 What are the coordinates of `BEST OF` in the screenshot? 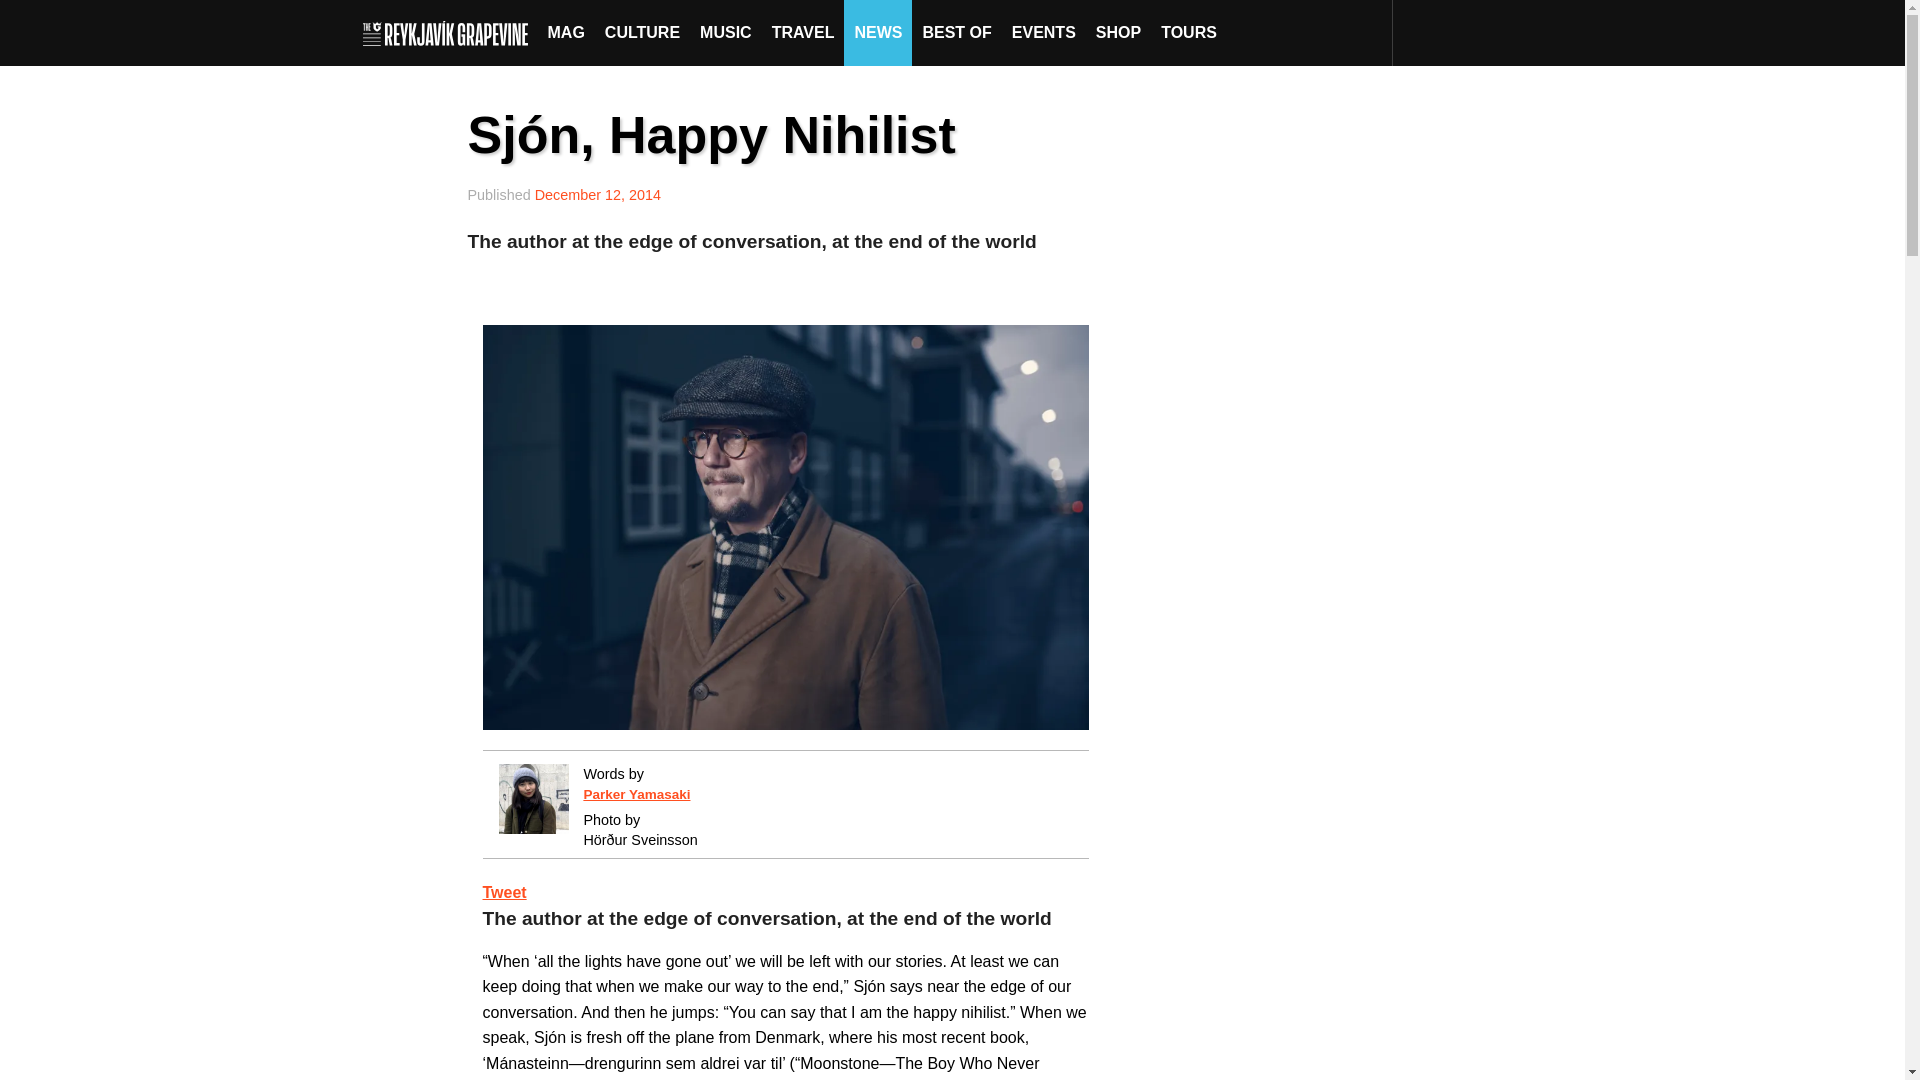 It's located at (956, 32).